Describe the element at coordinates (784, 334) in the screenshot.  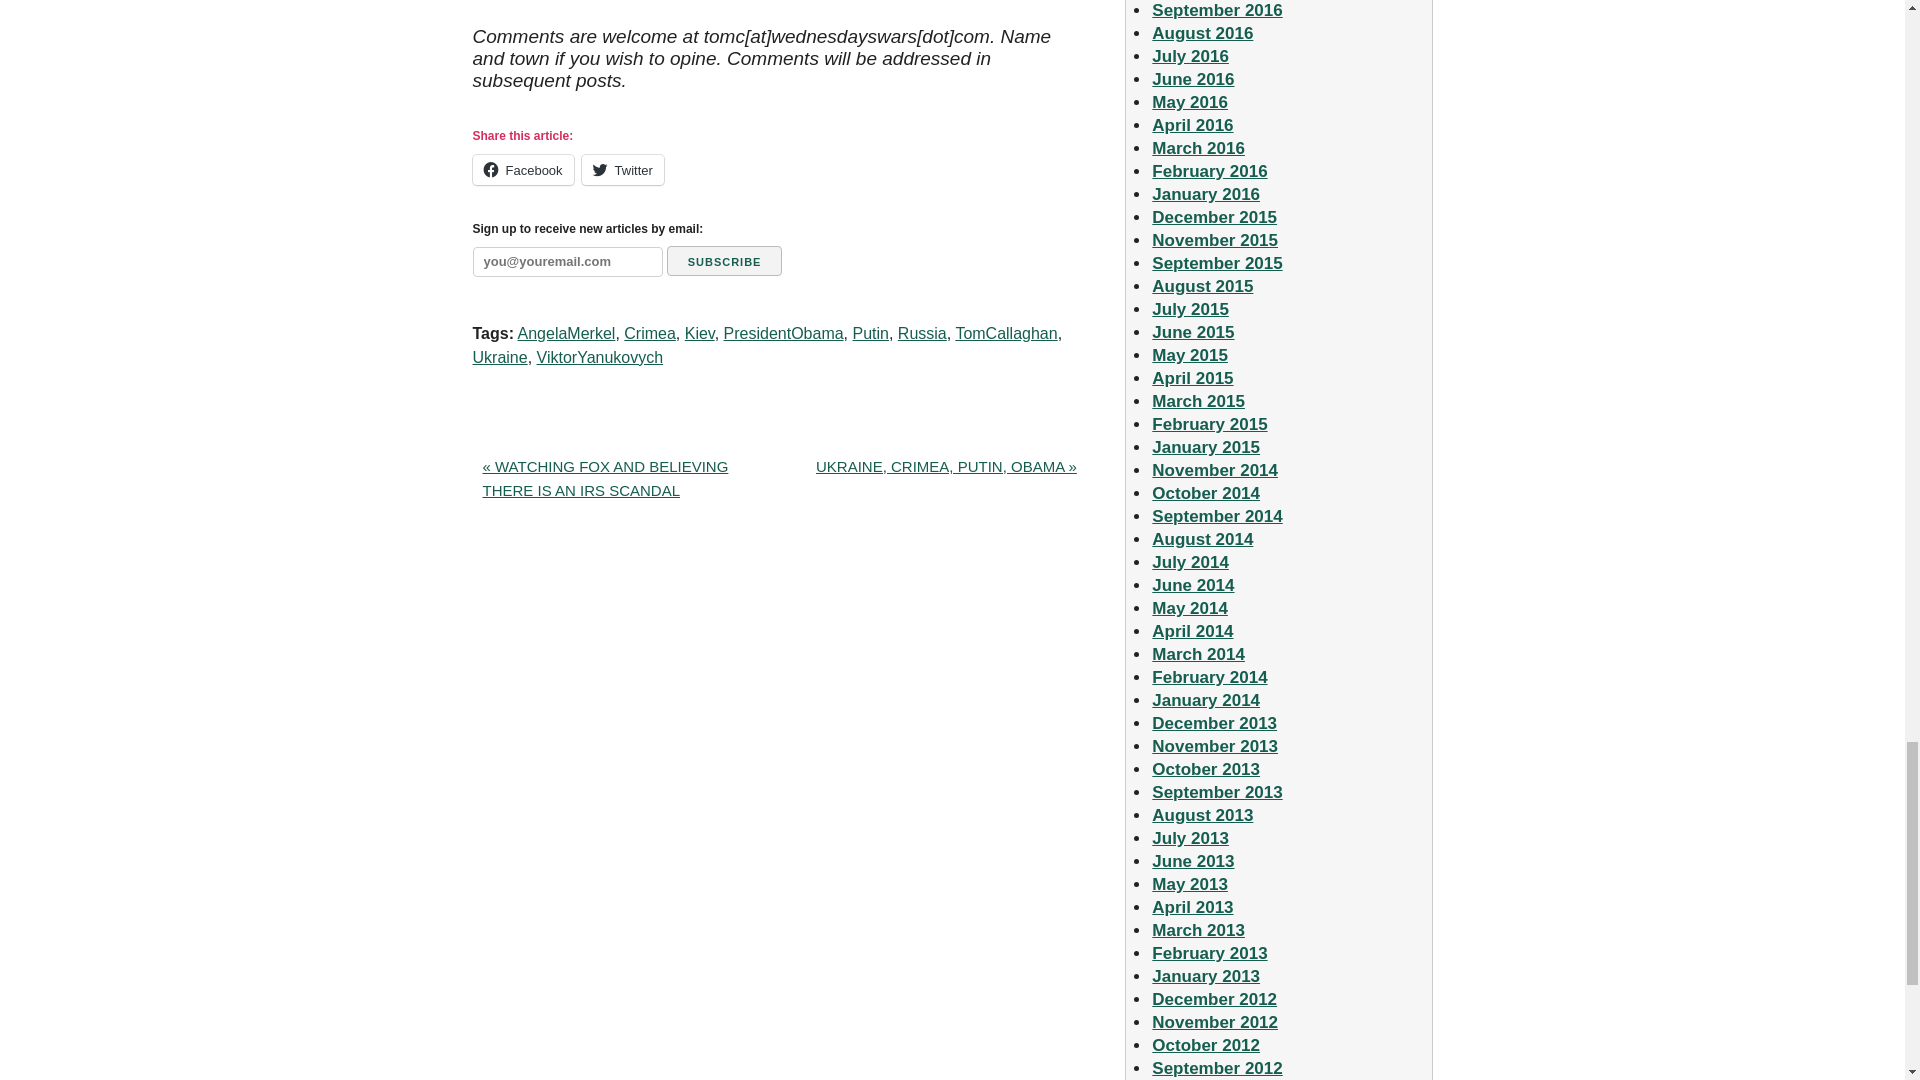
I see `PresidentObama` at that location.